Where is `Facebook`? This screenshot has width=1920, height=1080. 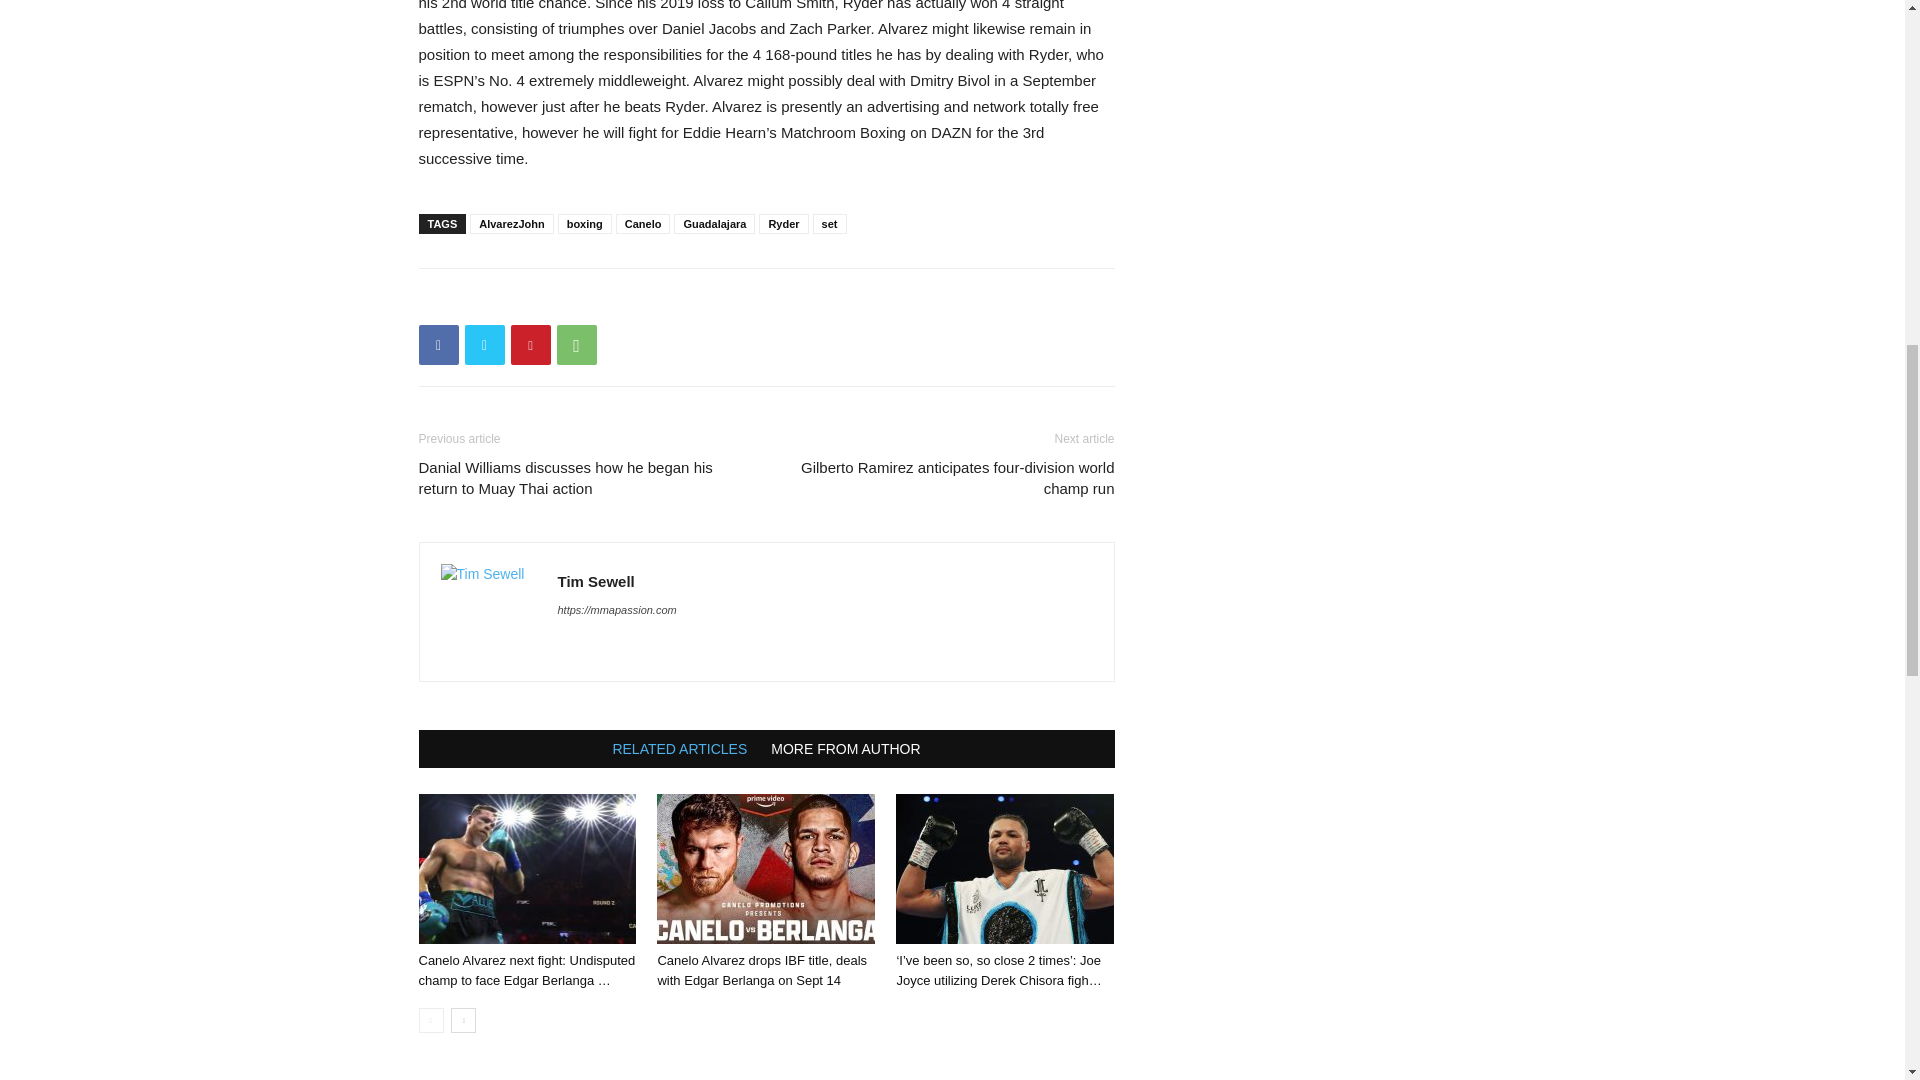 Facebook is located at coordinates (438, 345).